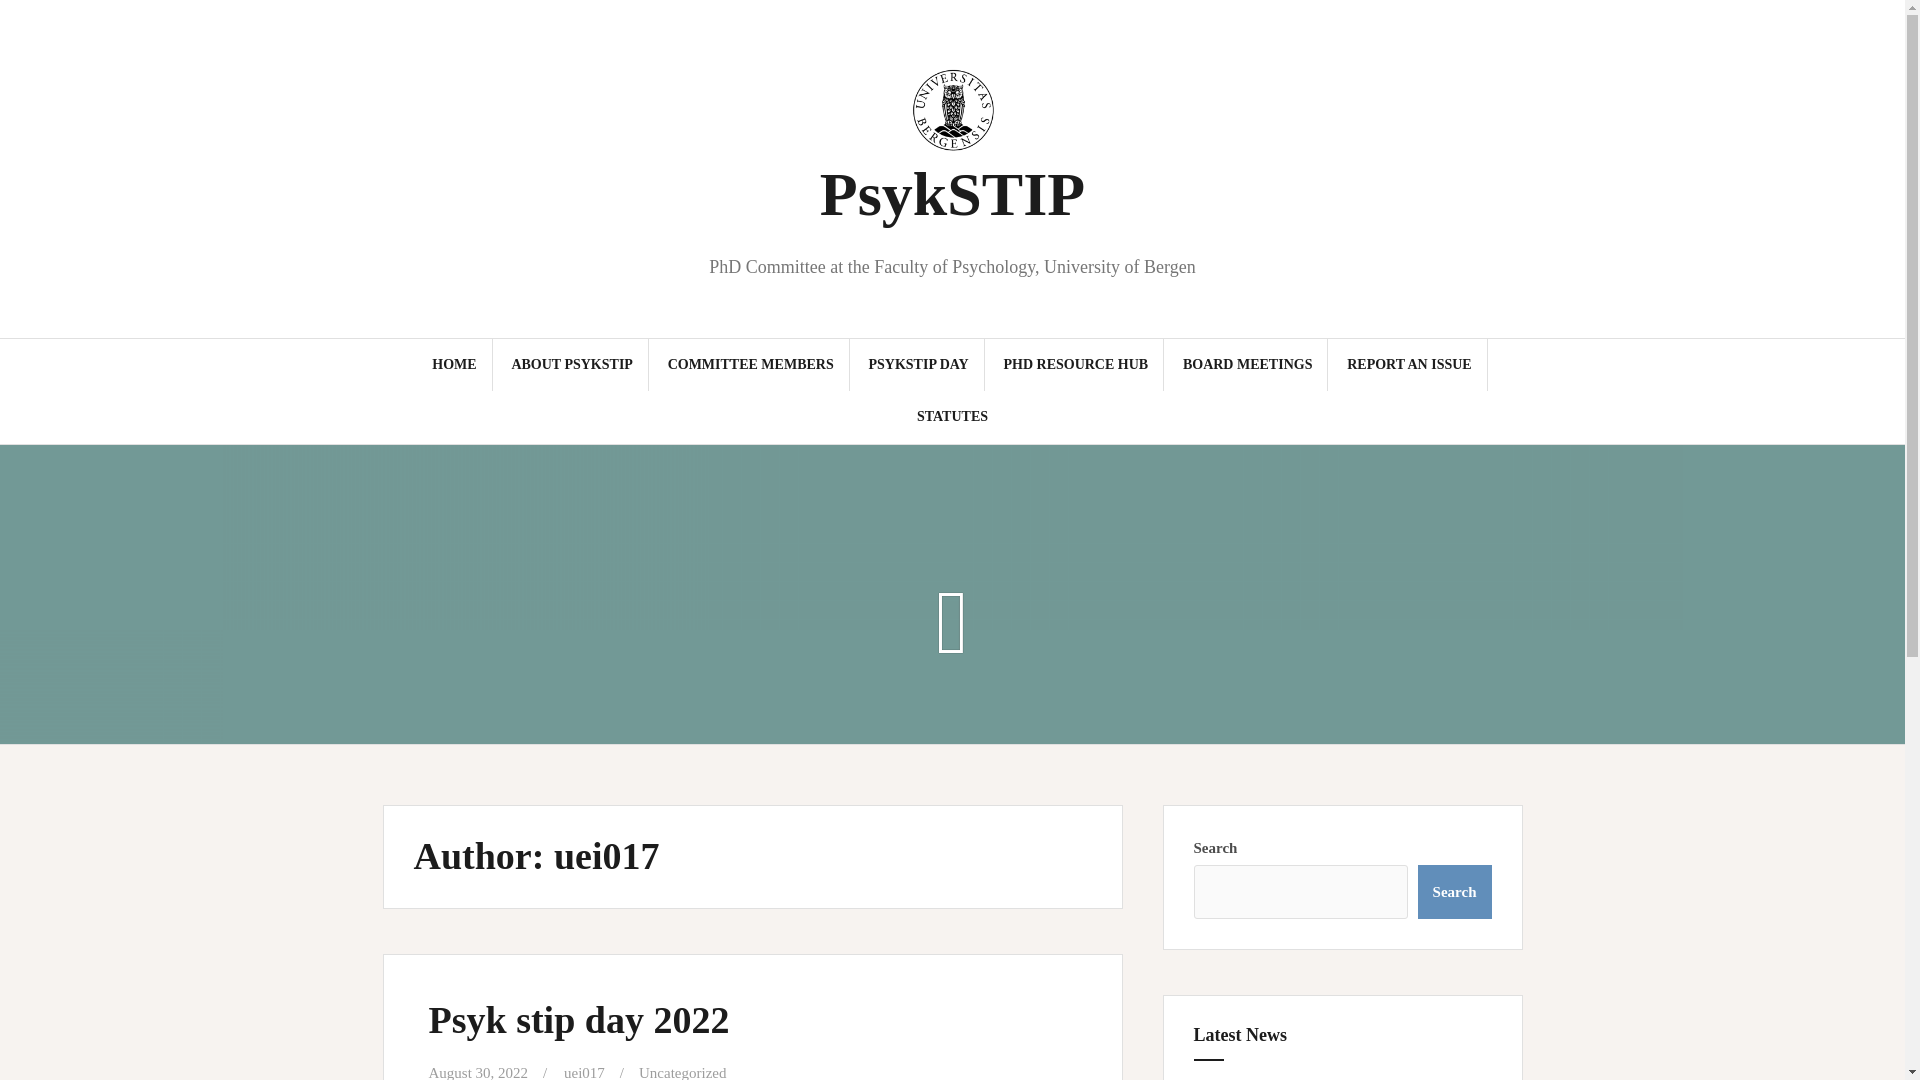 This screenshot has width=1920, height=1080. Describe the element at coordinates (1410, 364) in the screenshot. I see `REPORT AN ISSUE` at that location.